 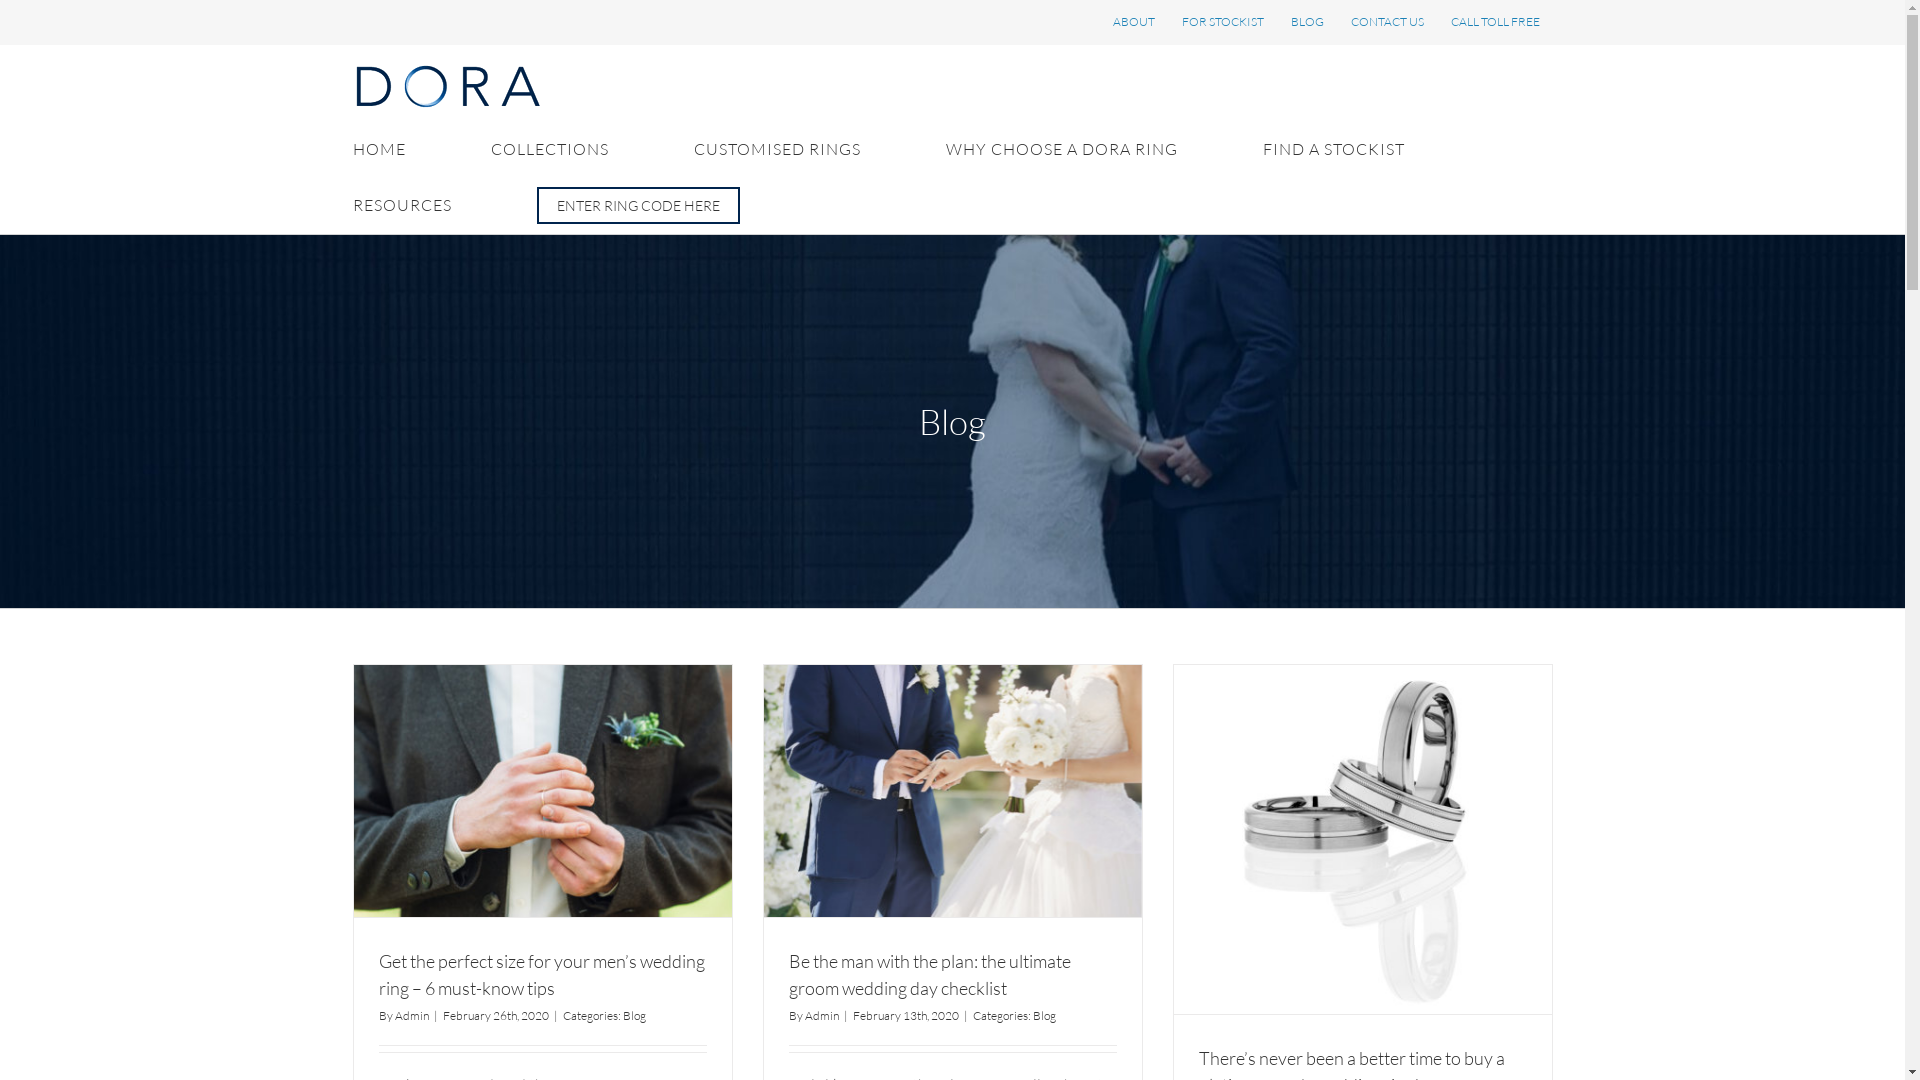 What do you see at coordinates (638, 205) in the screenshot?
I see `Search` at bounding box center [638, 205].